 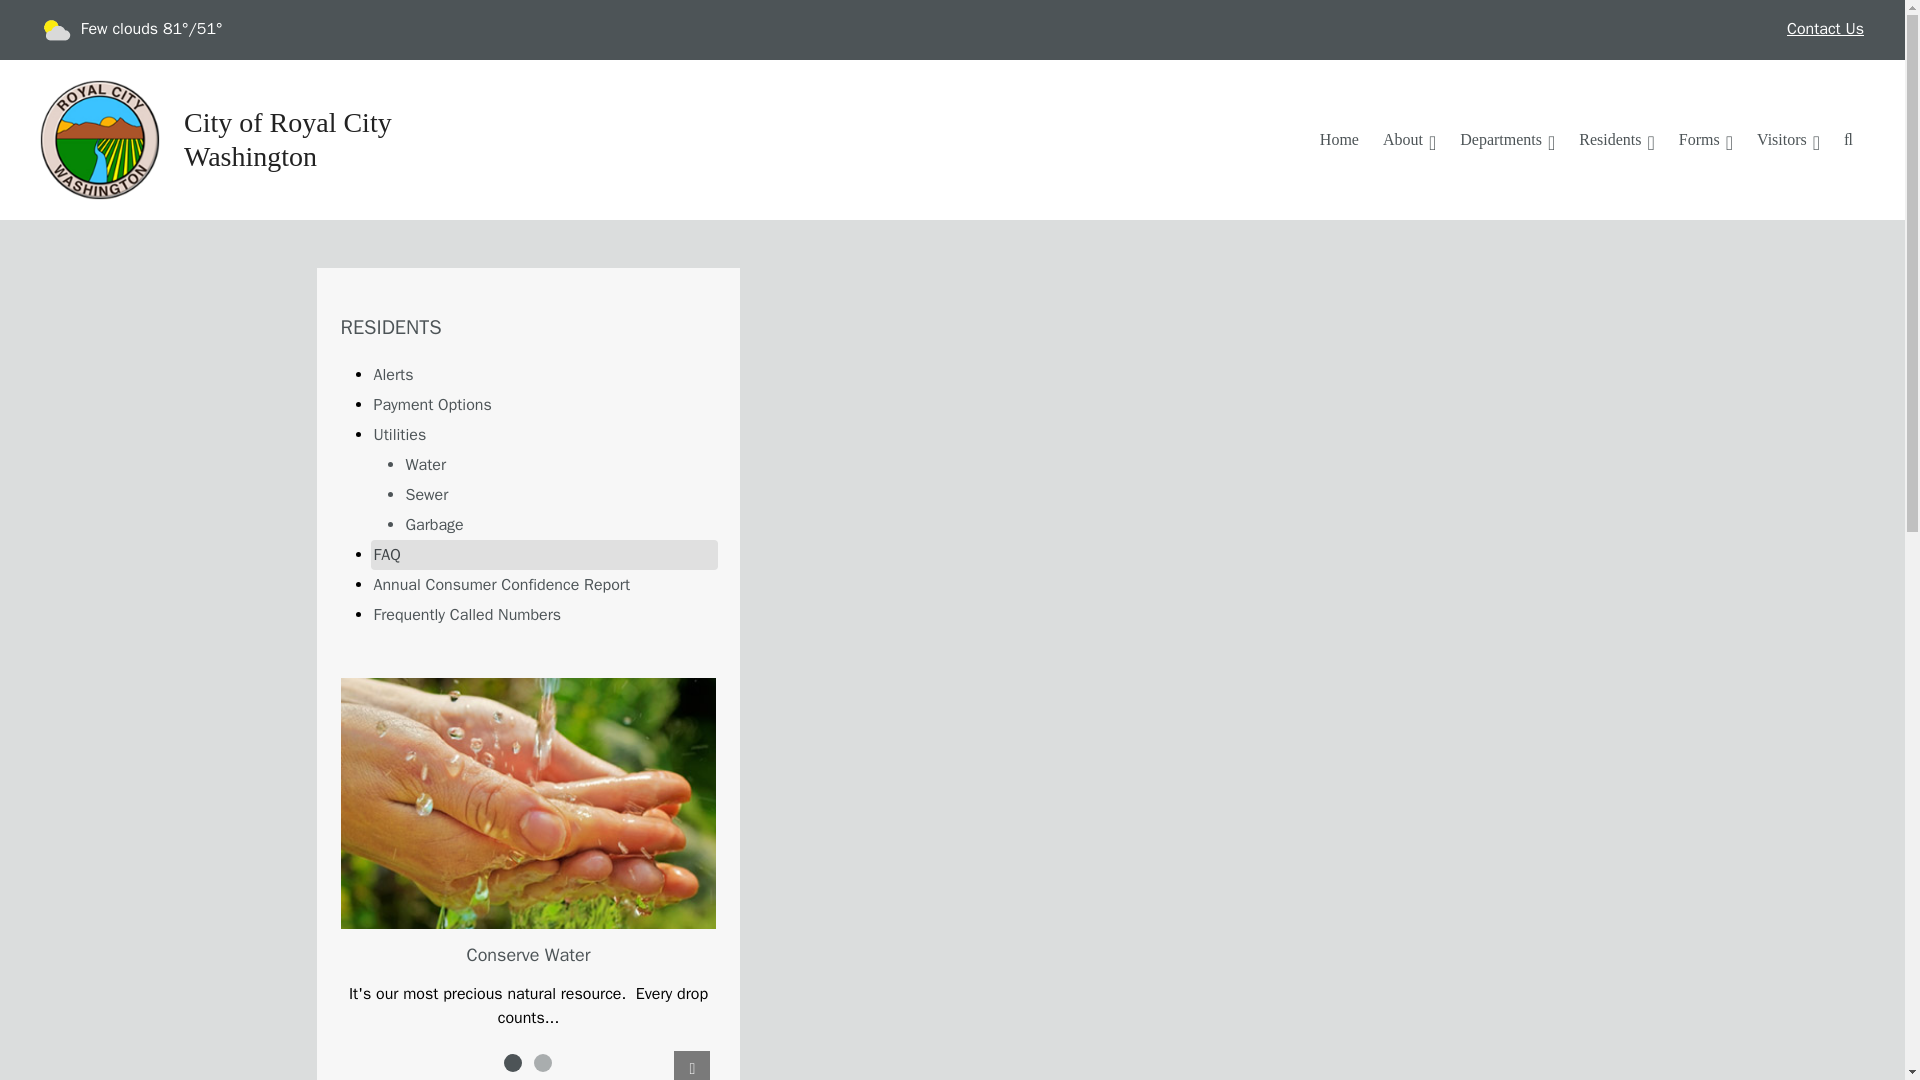 What do you see at coordinates (544, 404) in the screenshot?
I see `Payment Options` at bounding box center [544, 404].